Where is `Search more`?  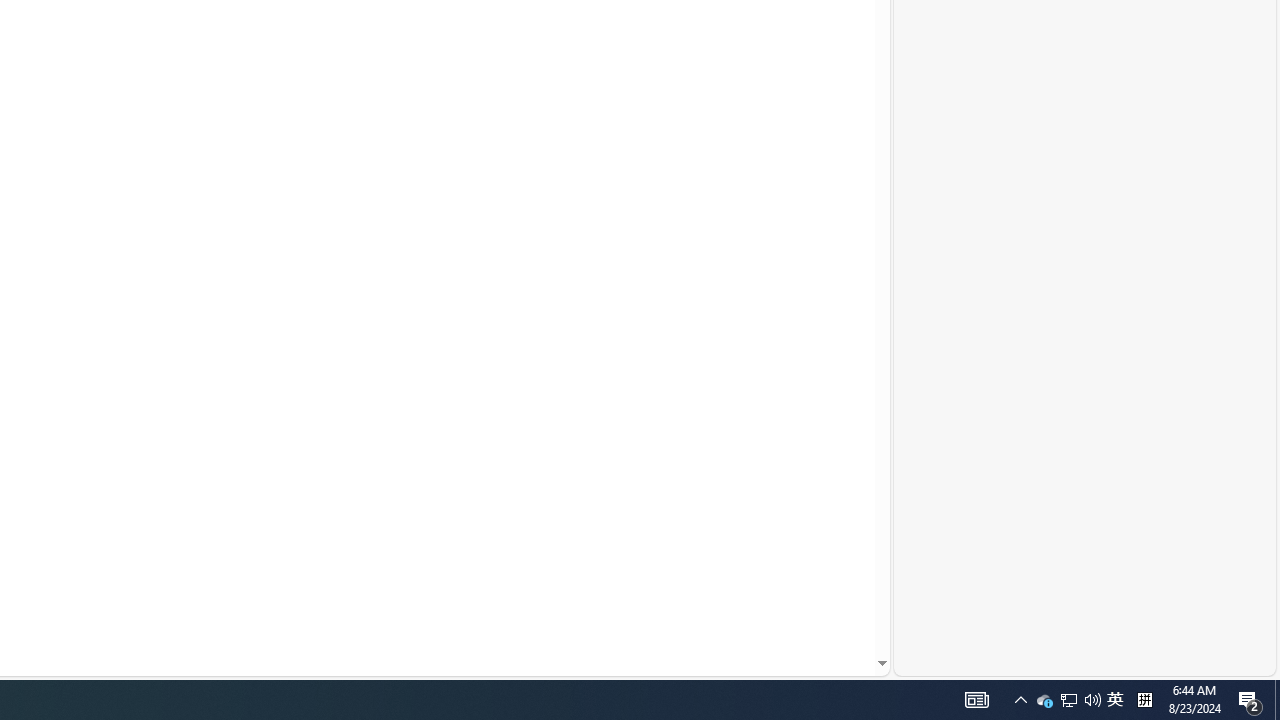 Search more is located at coordinates (836, 604).